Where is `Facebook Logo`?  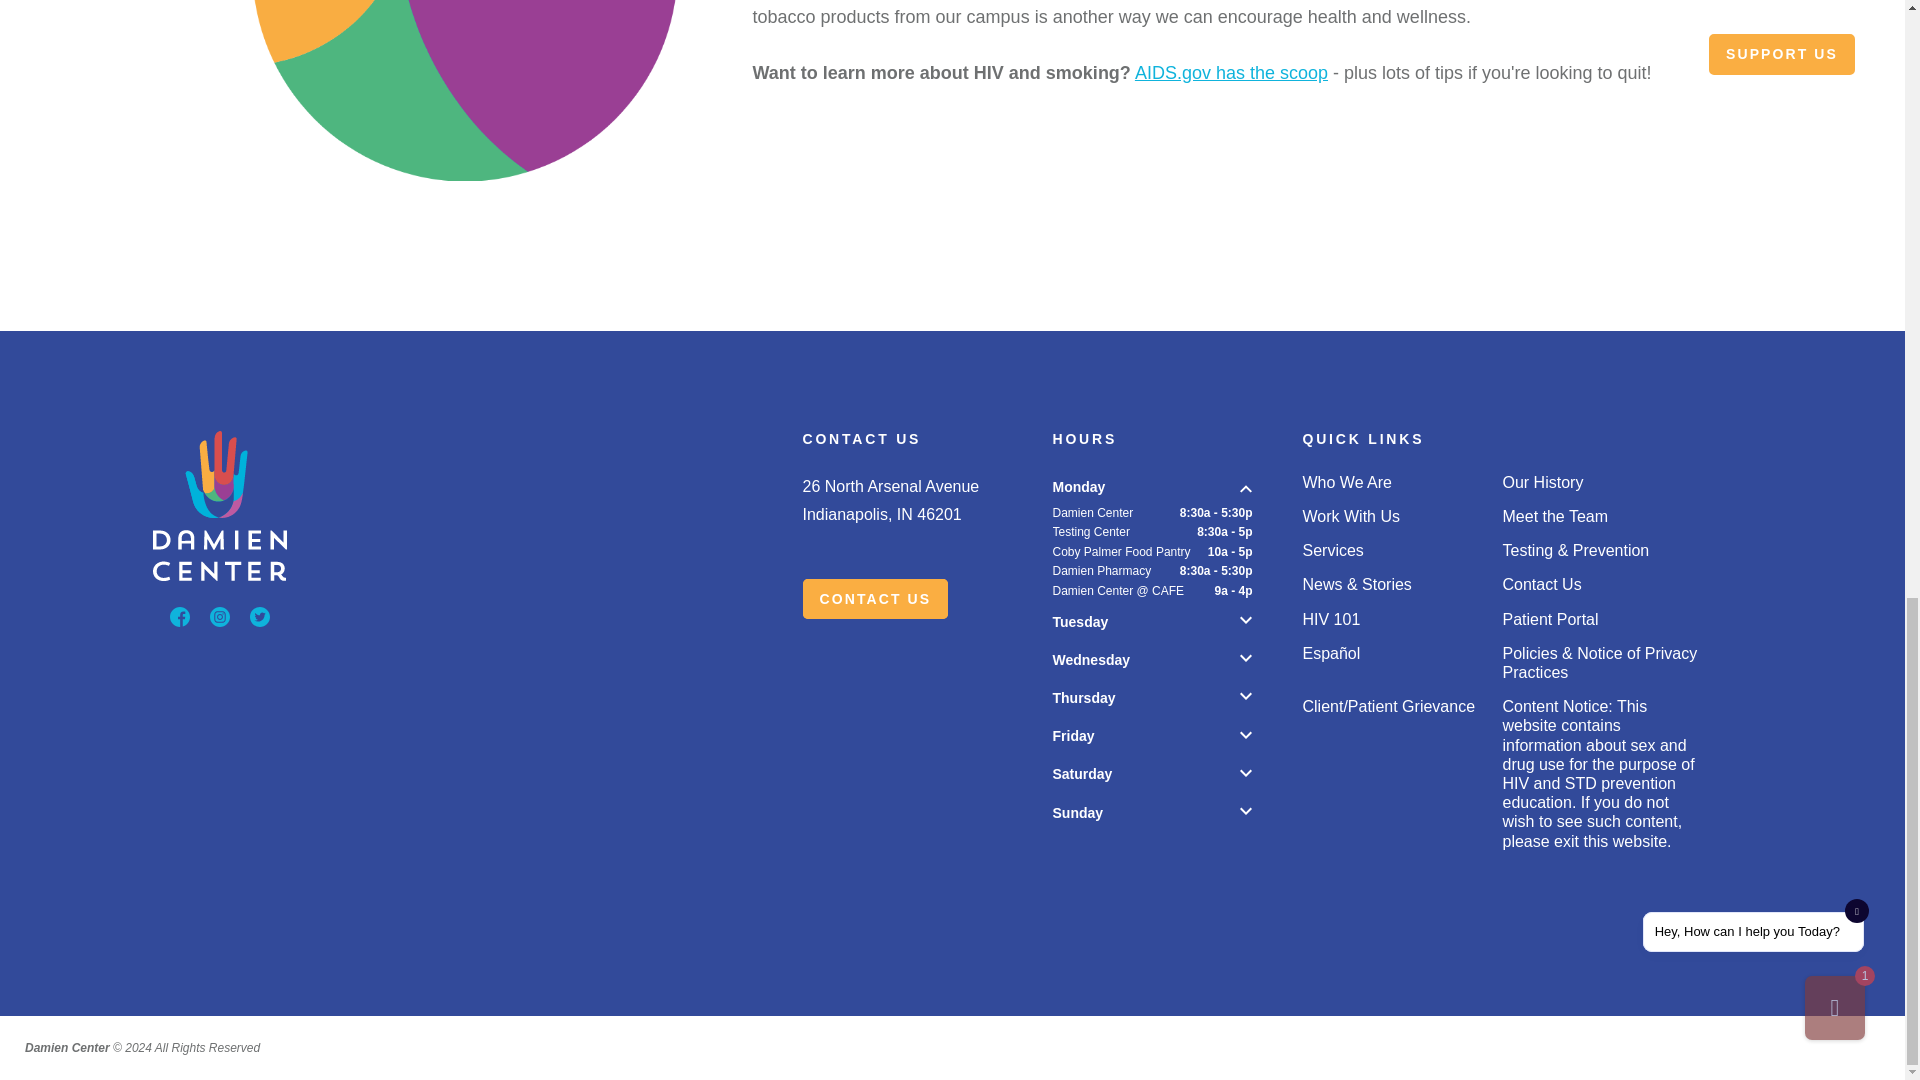
Facebook Logo is located at coordinates (180, 616).